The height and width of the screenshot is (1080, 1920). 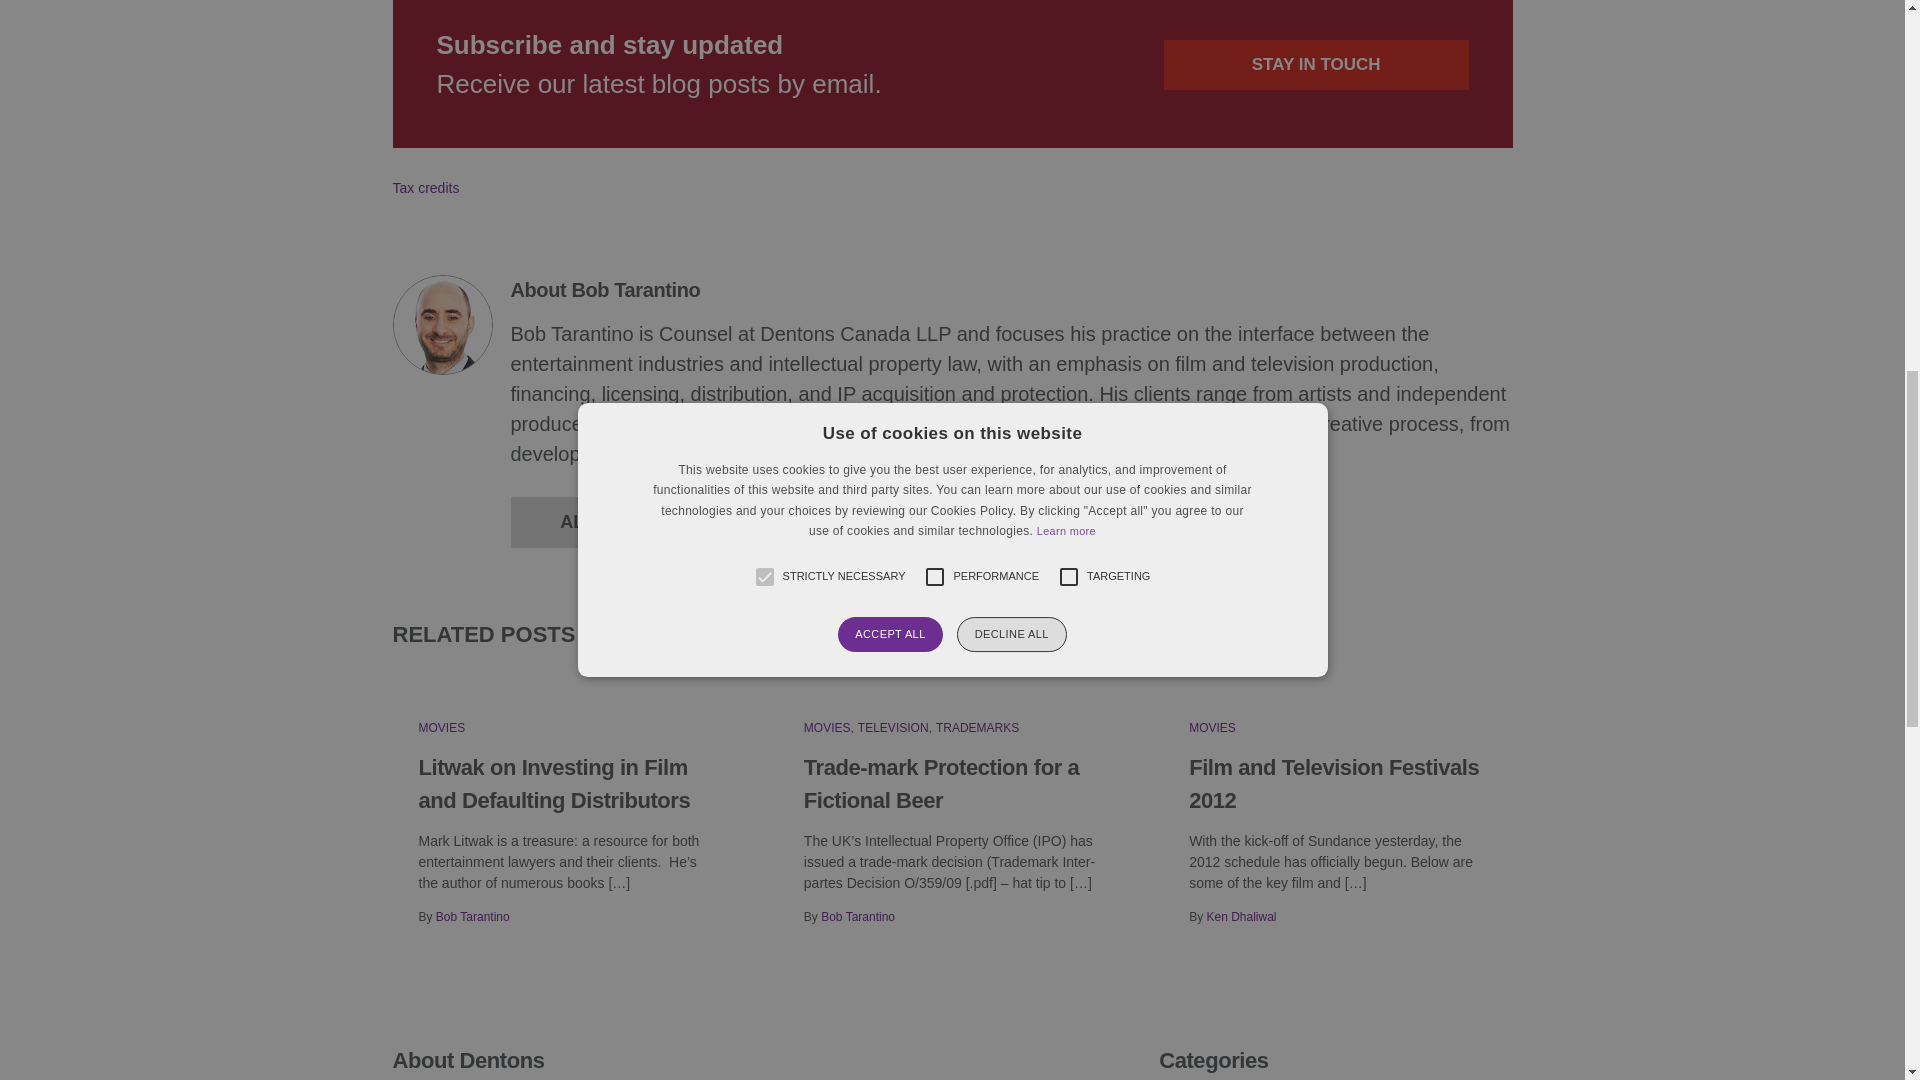 What do you see at coordinates (827, 728) in the screenshot?
I see `MOVIES` at bounding box center [827, 728].